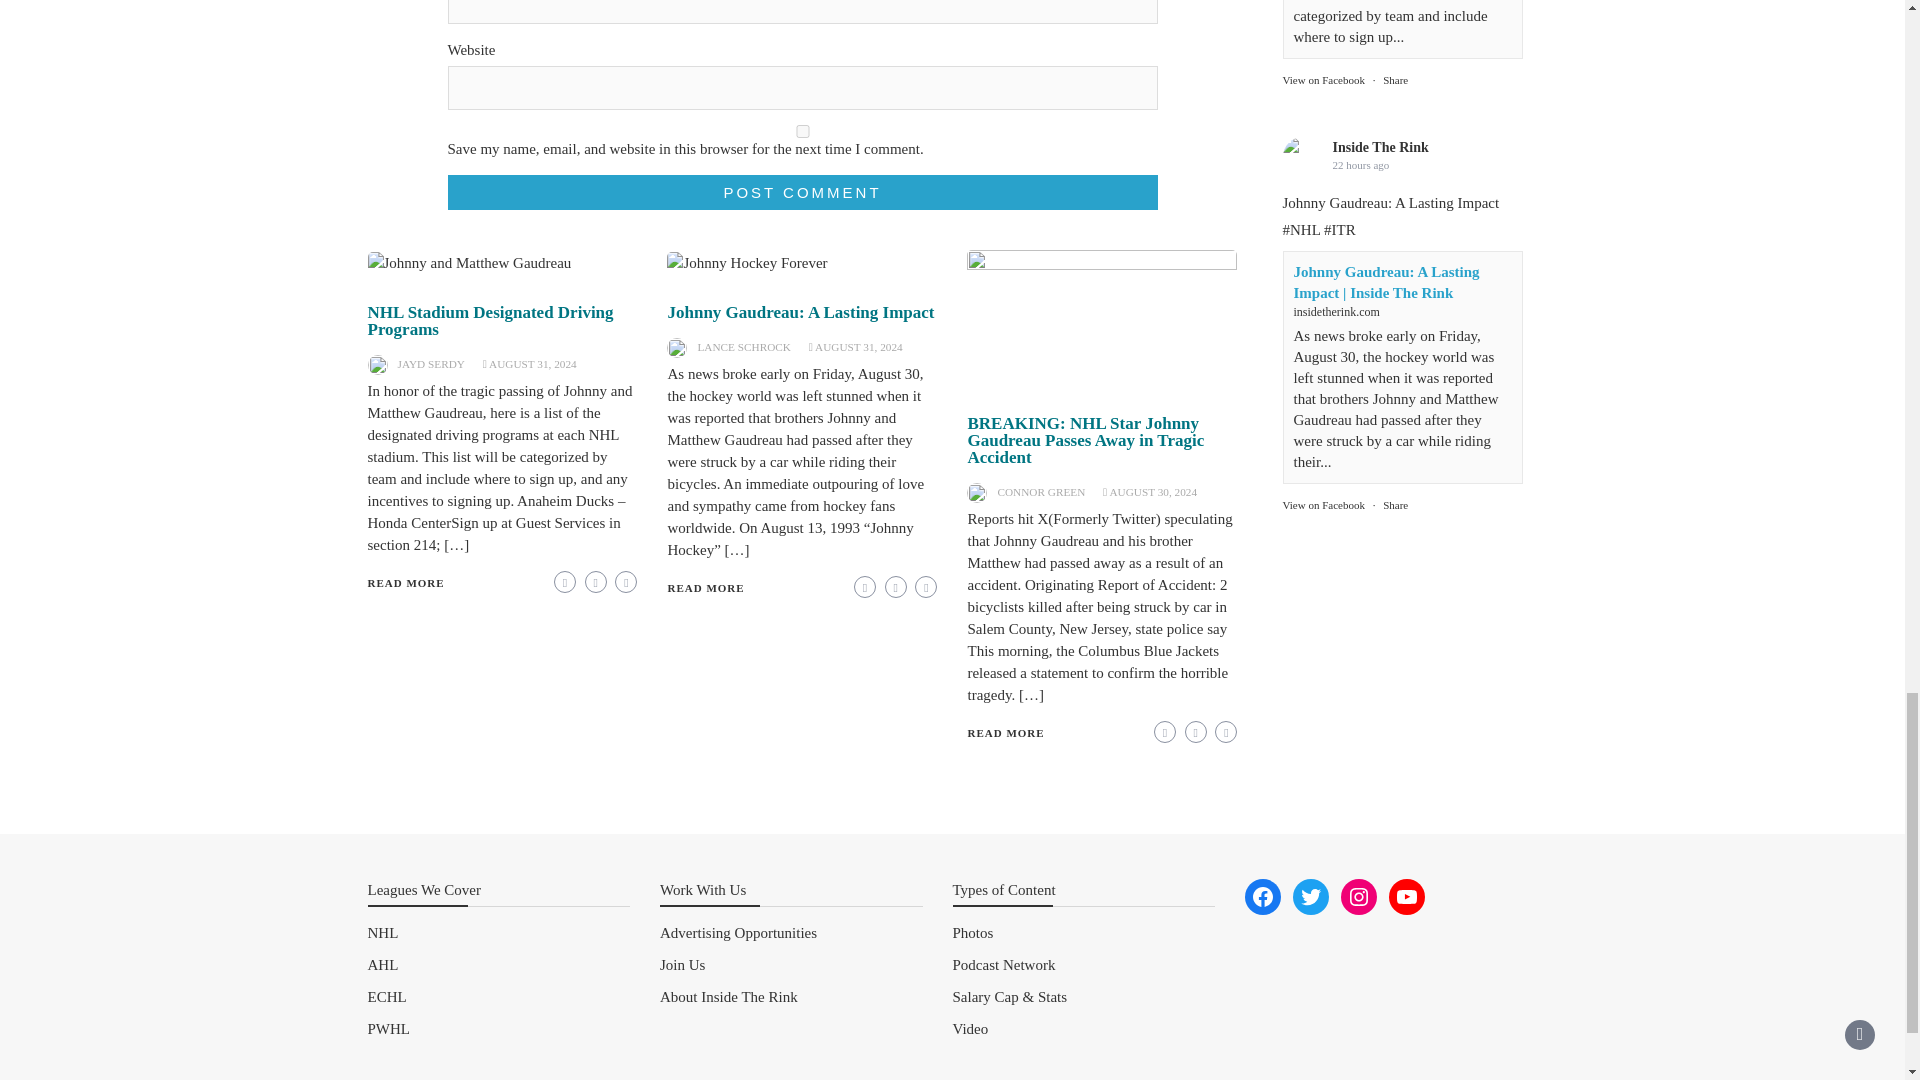  What do you see at coordinates (1322, 15) in the screenshot?
I see `View on Facebook` at bounding box center [1322, 15].